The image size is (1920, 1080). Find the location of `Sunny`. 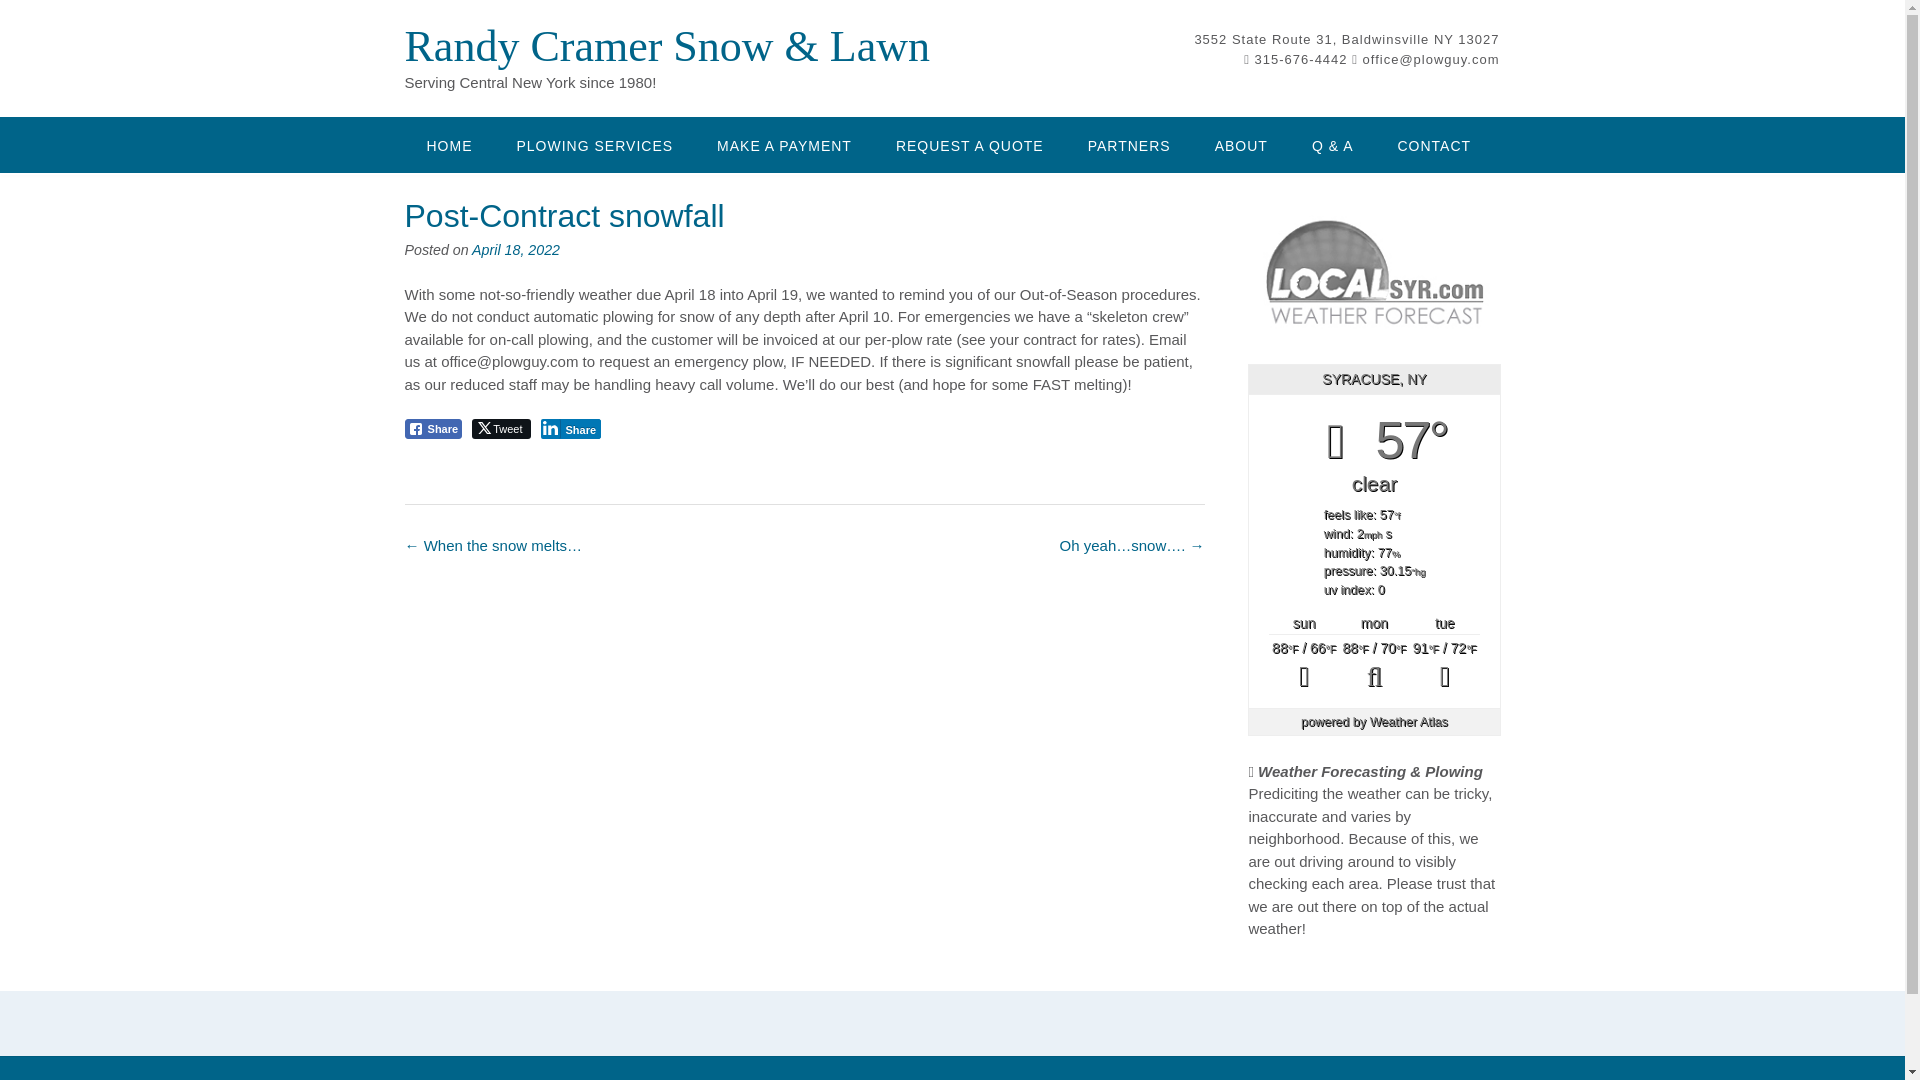

Sunny is located at coordinates (1304, 666).